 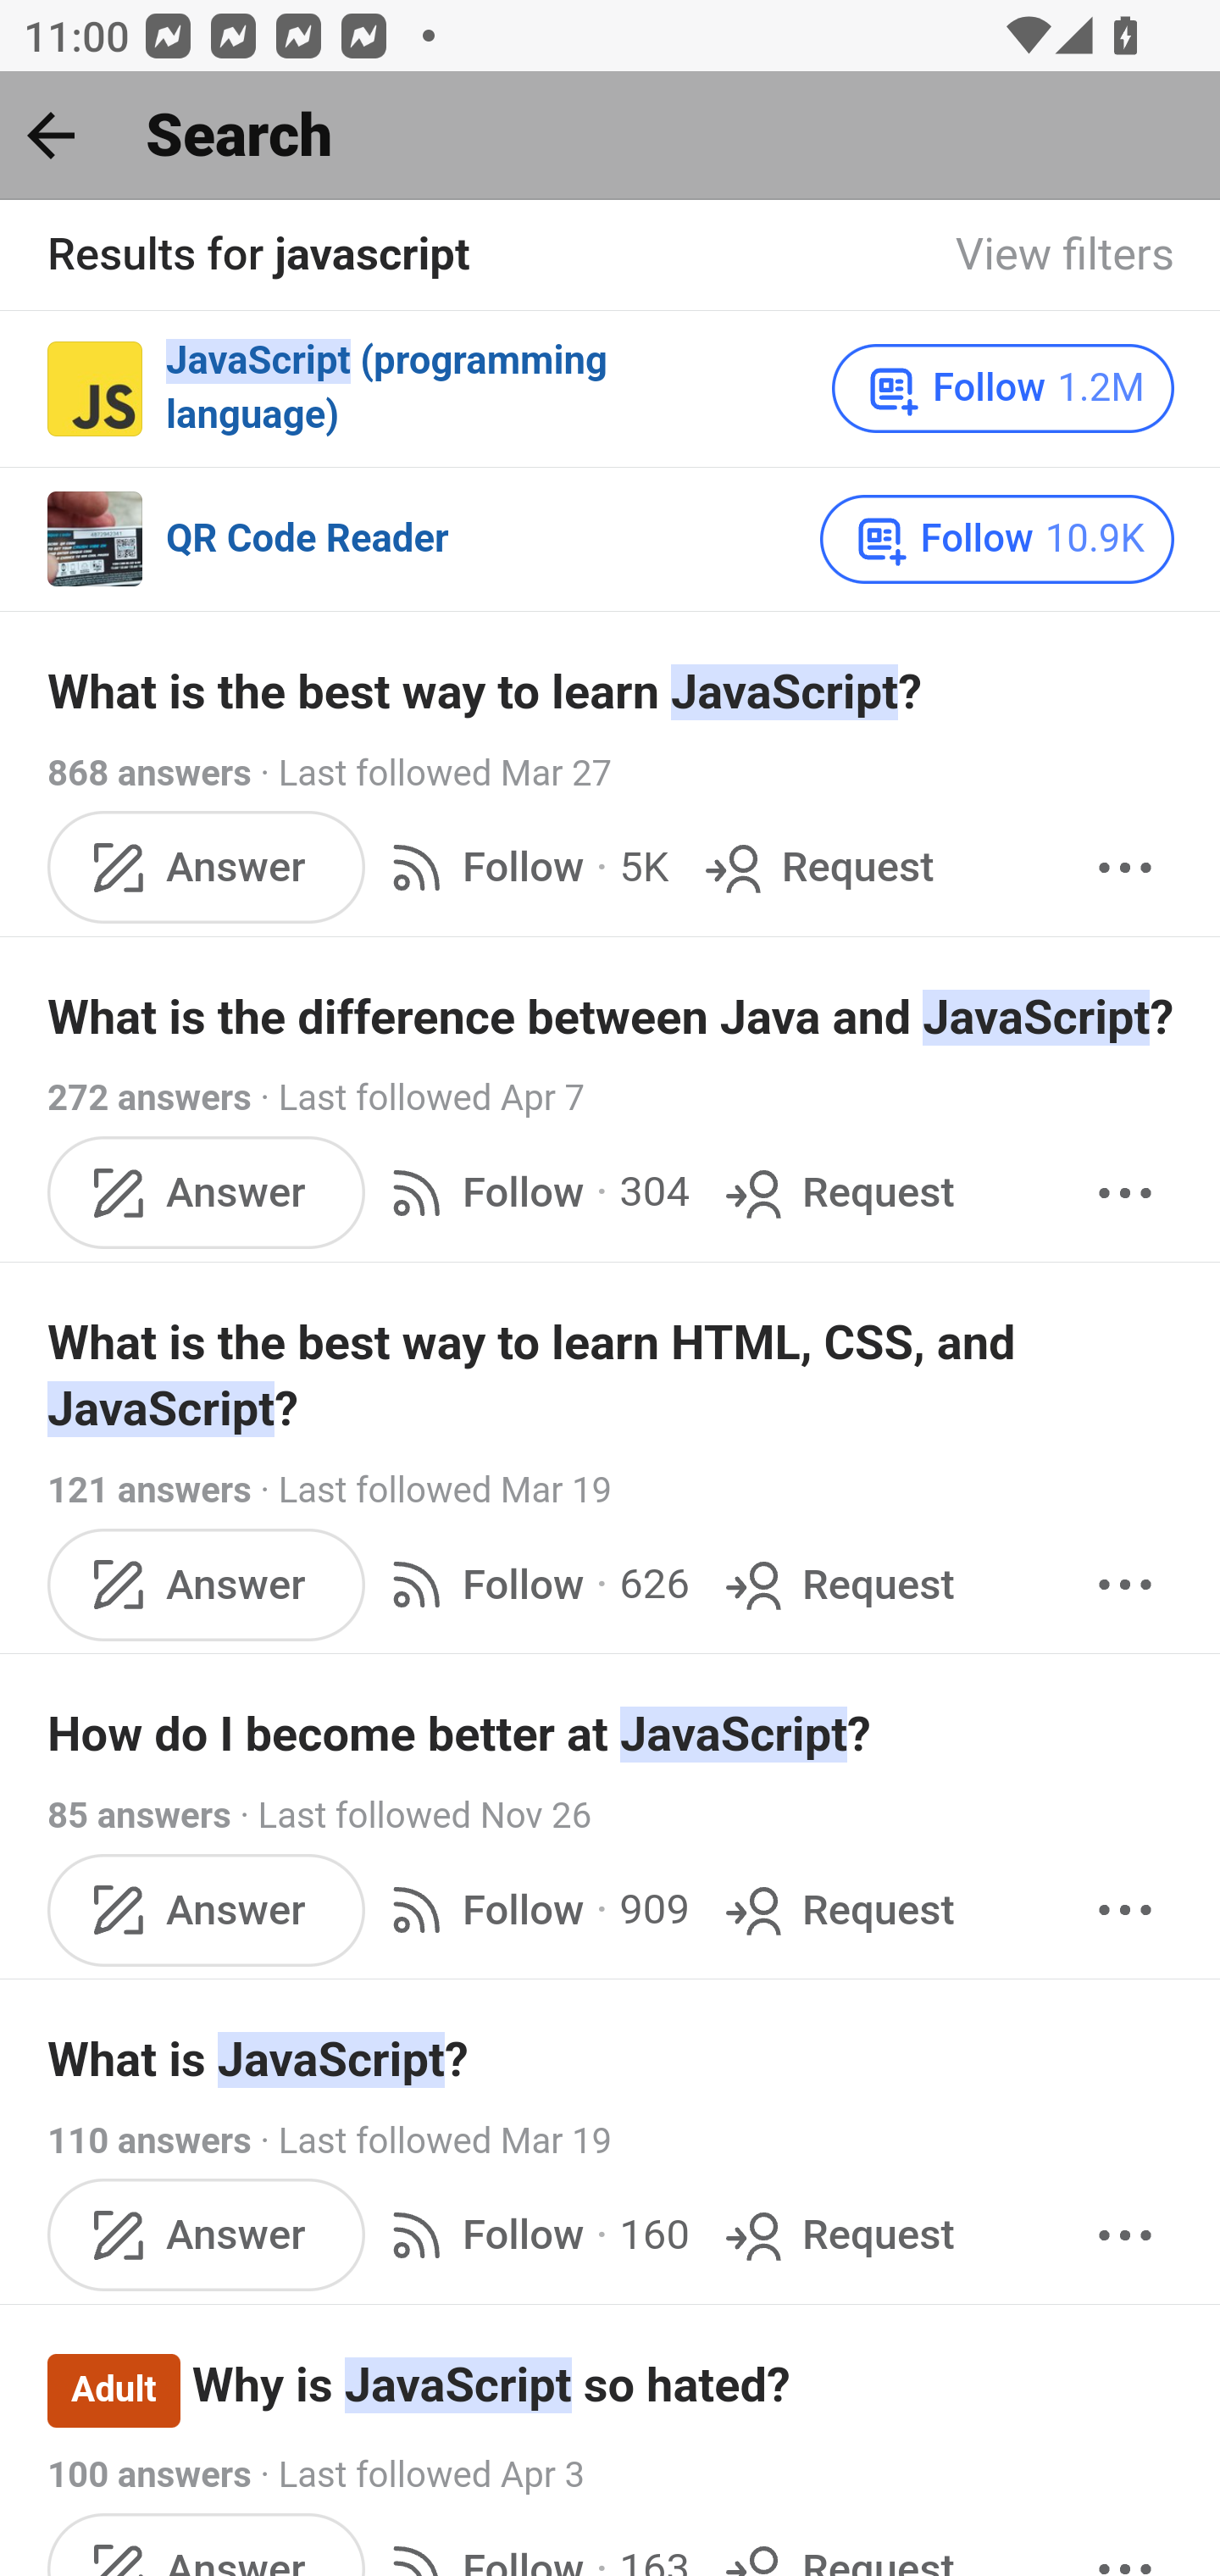 I want to click on What is JavaScript?, so click(x=612, y=2061).